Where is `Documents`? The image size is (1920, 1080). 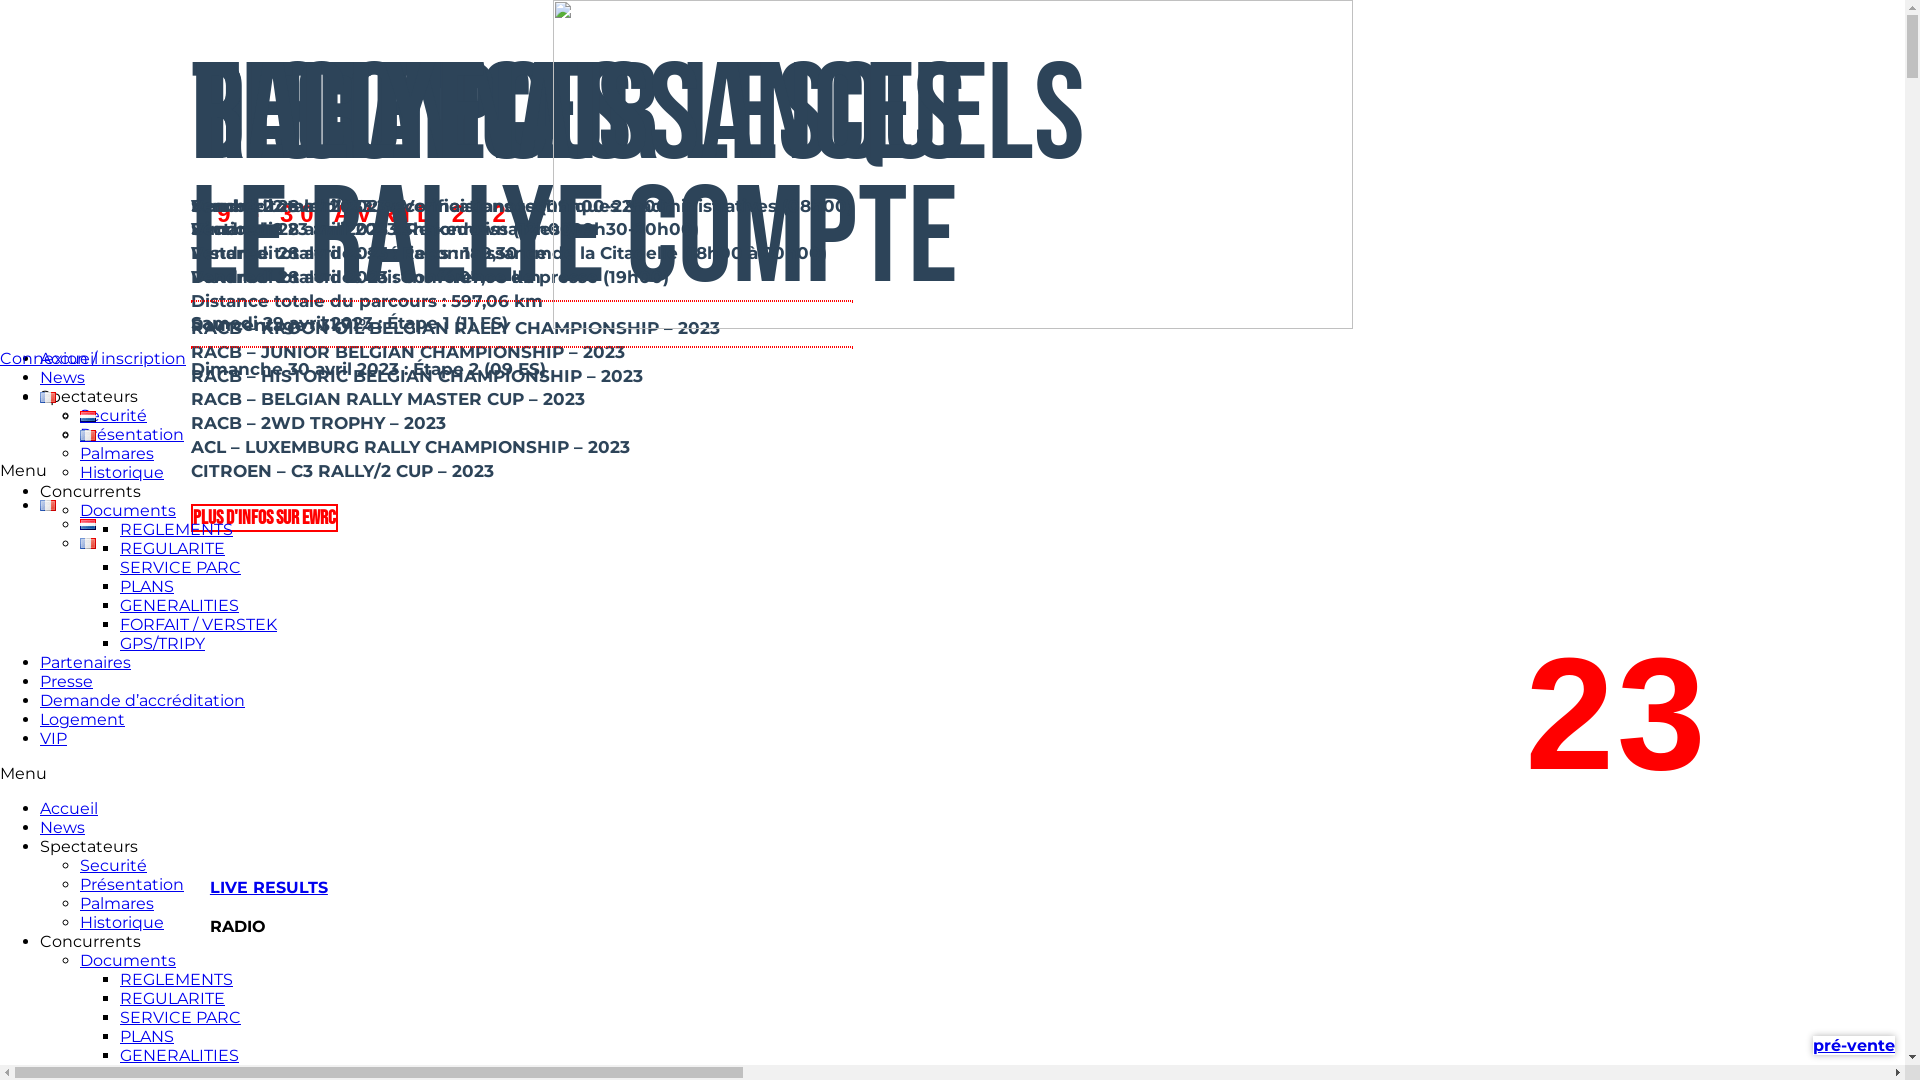
Documents is located at coordinates (128, 960).